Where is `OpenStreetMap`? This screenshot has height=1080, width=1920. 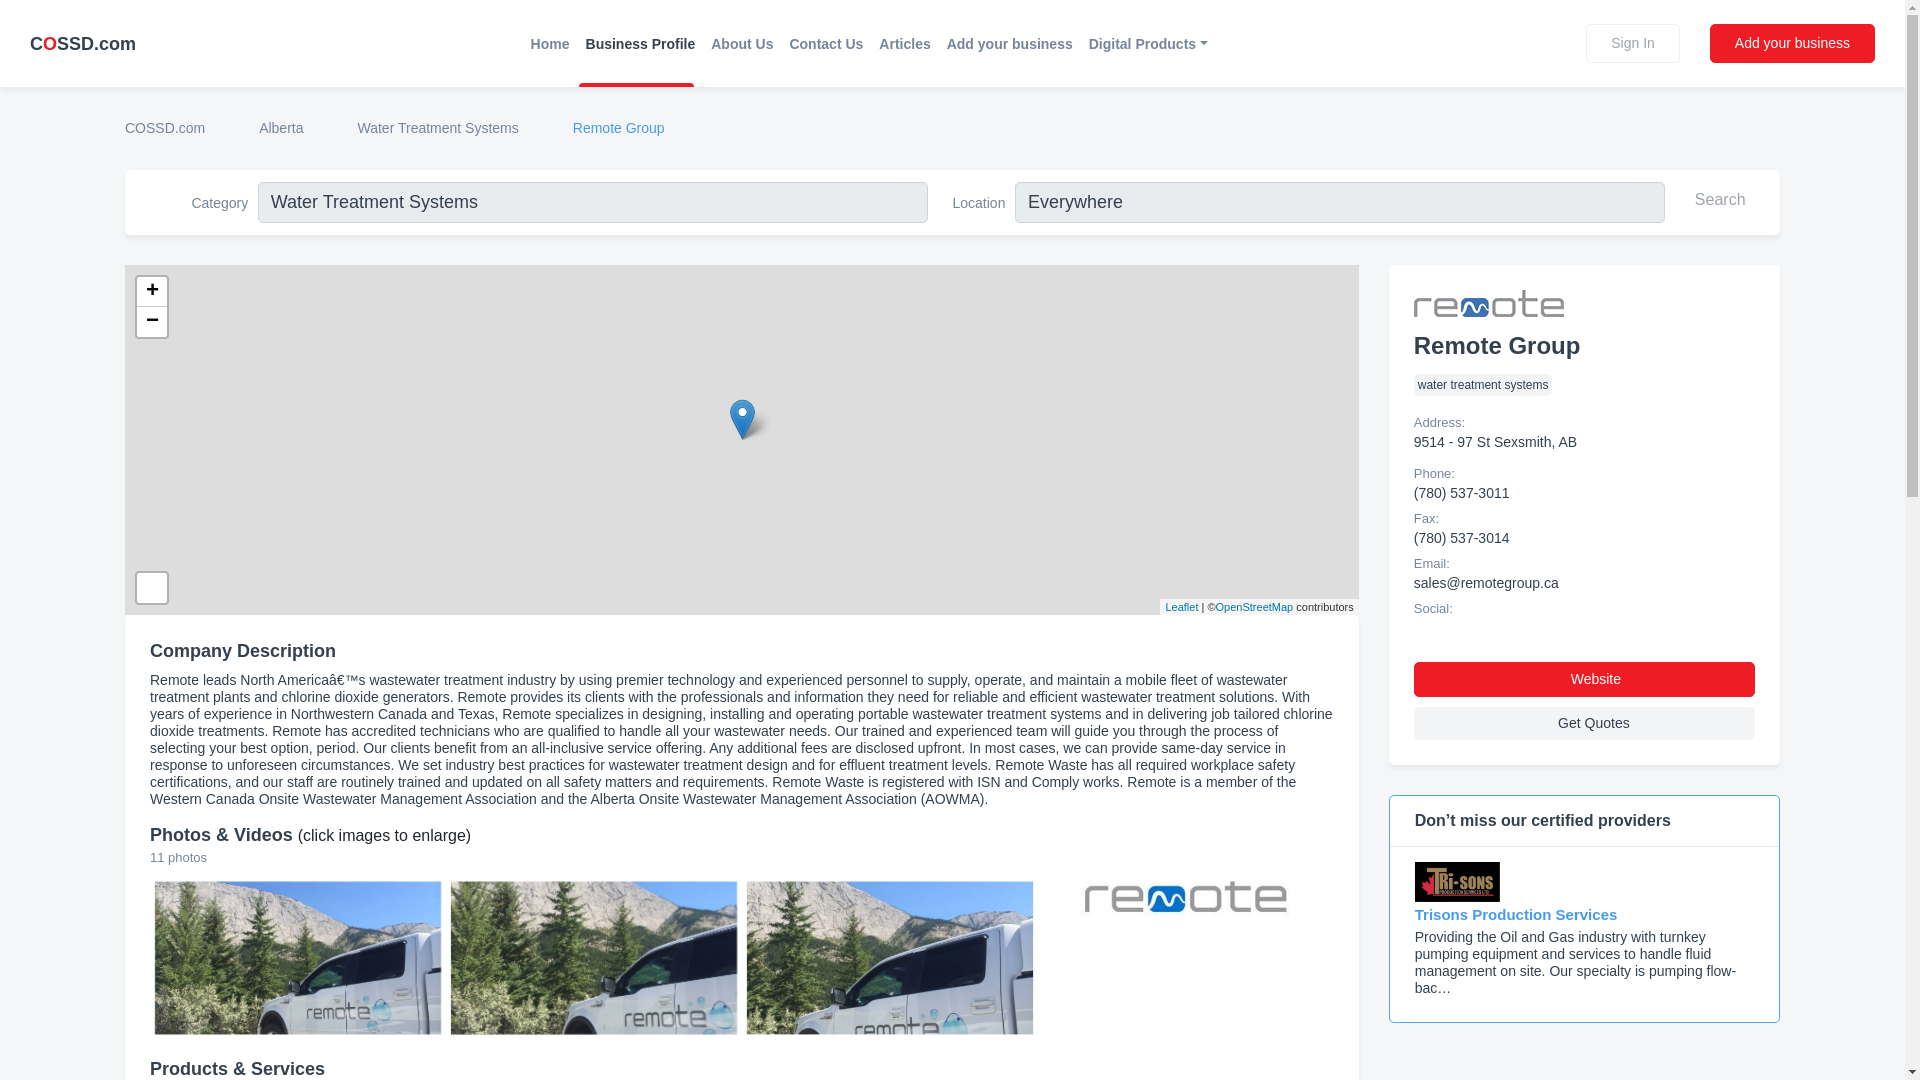 OpenStreetMap is located at coordinates (1254, 606).